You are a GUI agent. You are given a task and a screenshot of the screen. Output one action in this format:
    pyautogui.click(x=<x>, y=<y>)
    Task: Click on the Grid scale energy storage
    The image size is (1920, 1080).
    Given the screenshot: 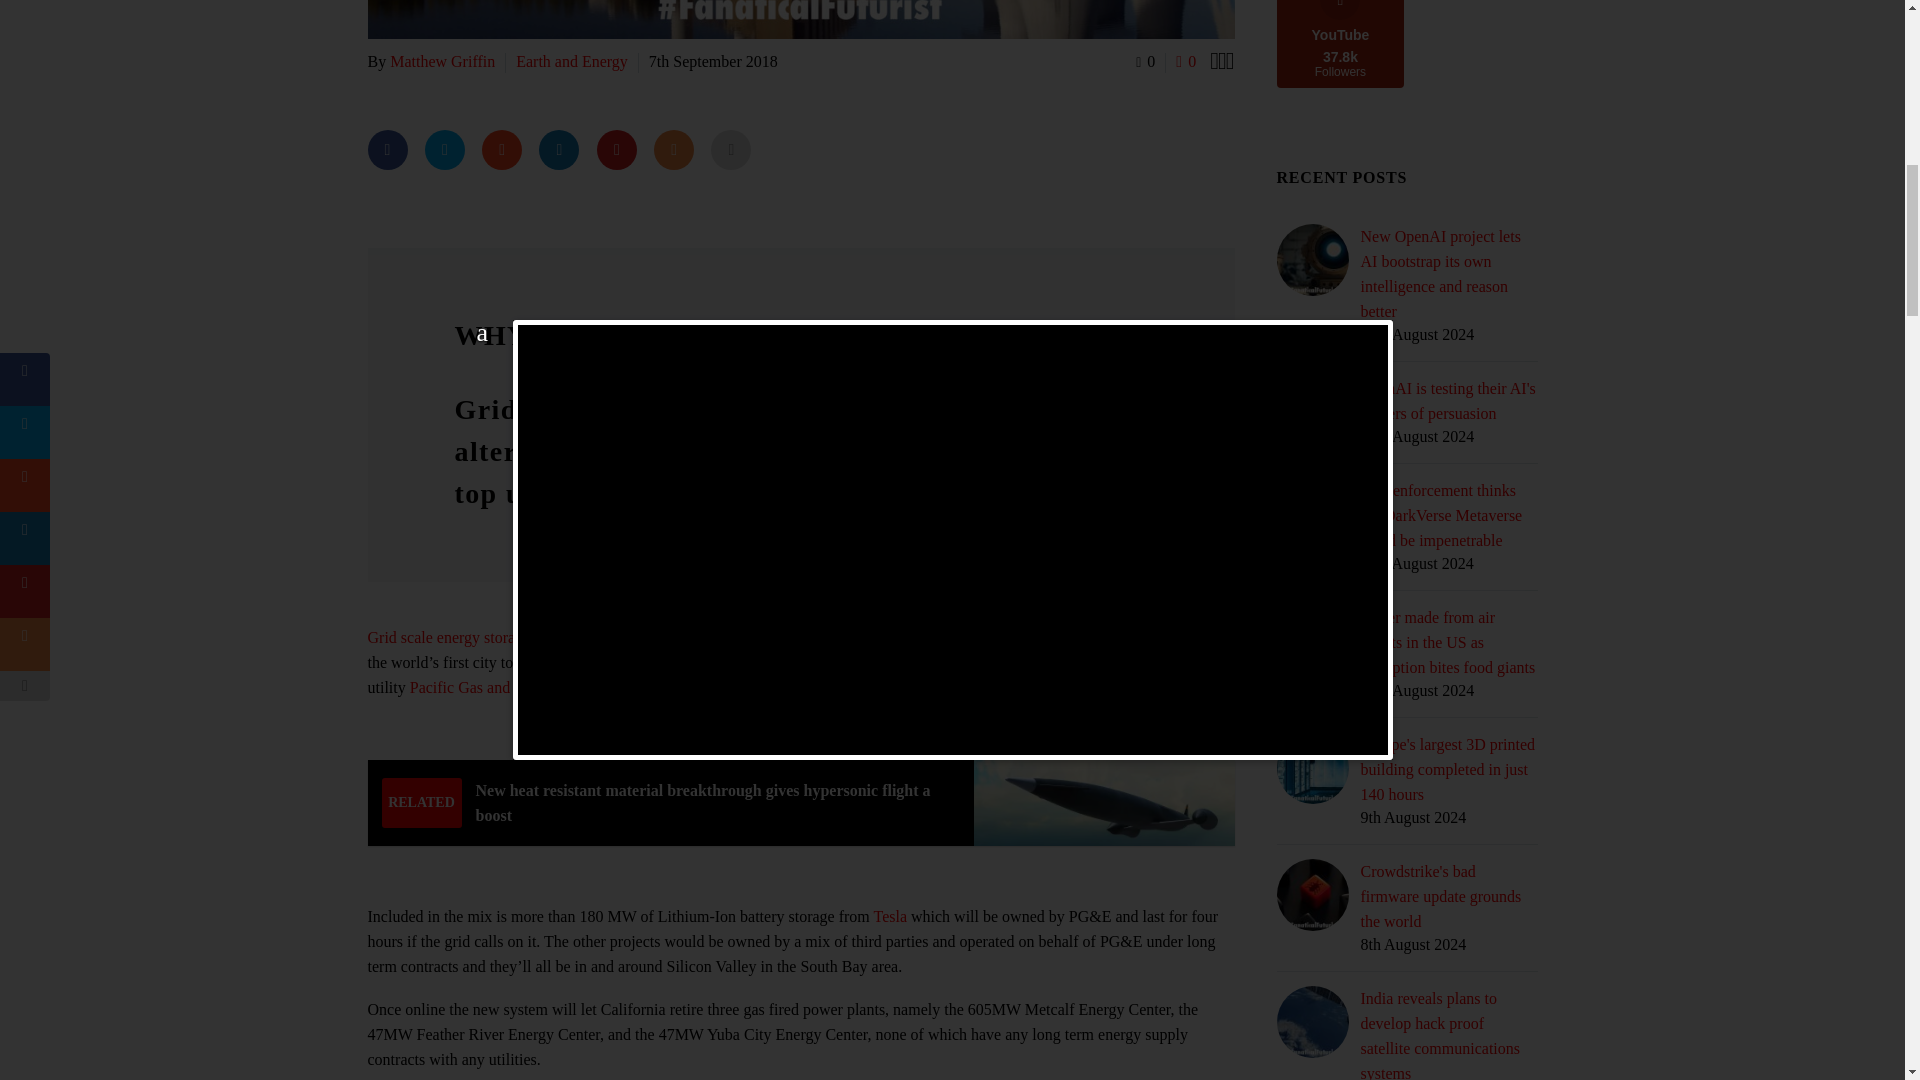 What is the action you would take?
    pyautogui.click(x=450, y=636)
    